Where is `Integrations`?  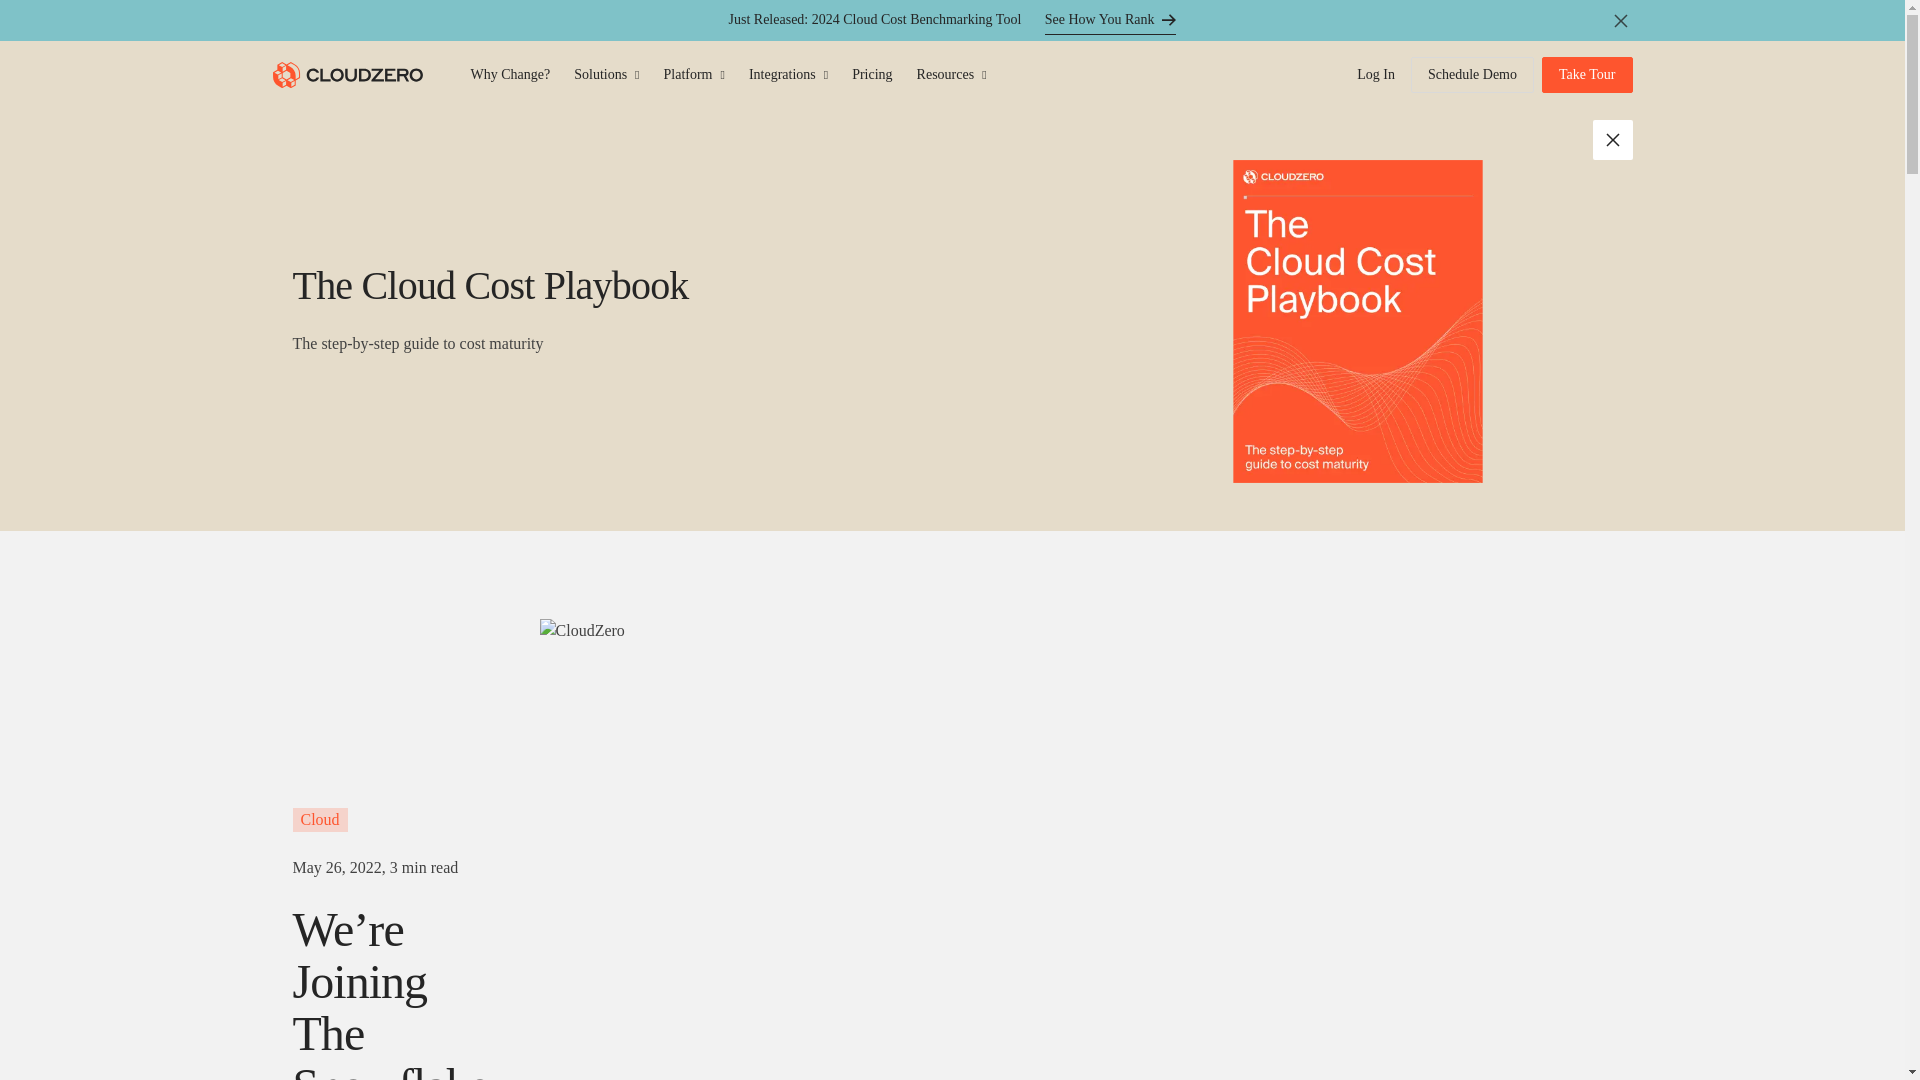
Integrations is located at coordinates (788, 74).